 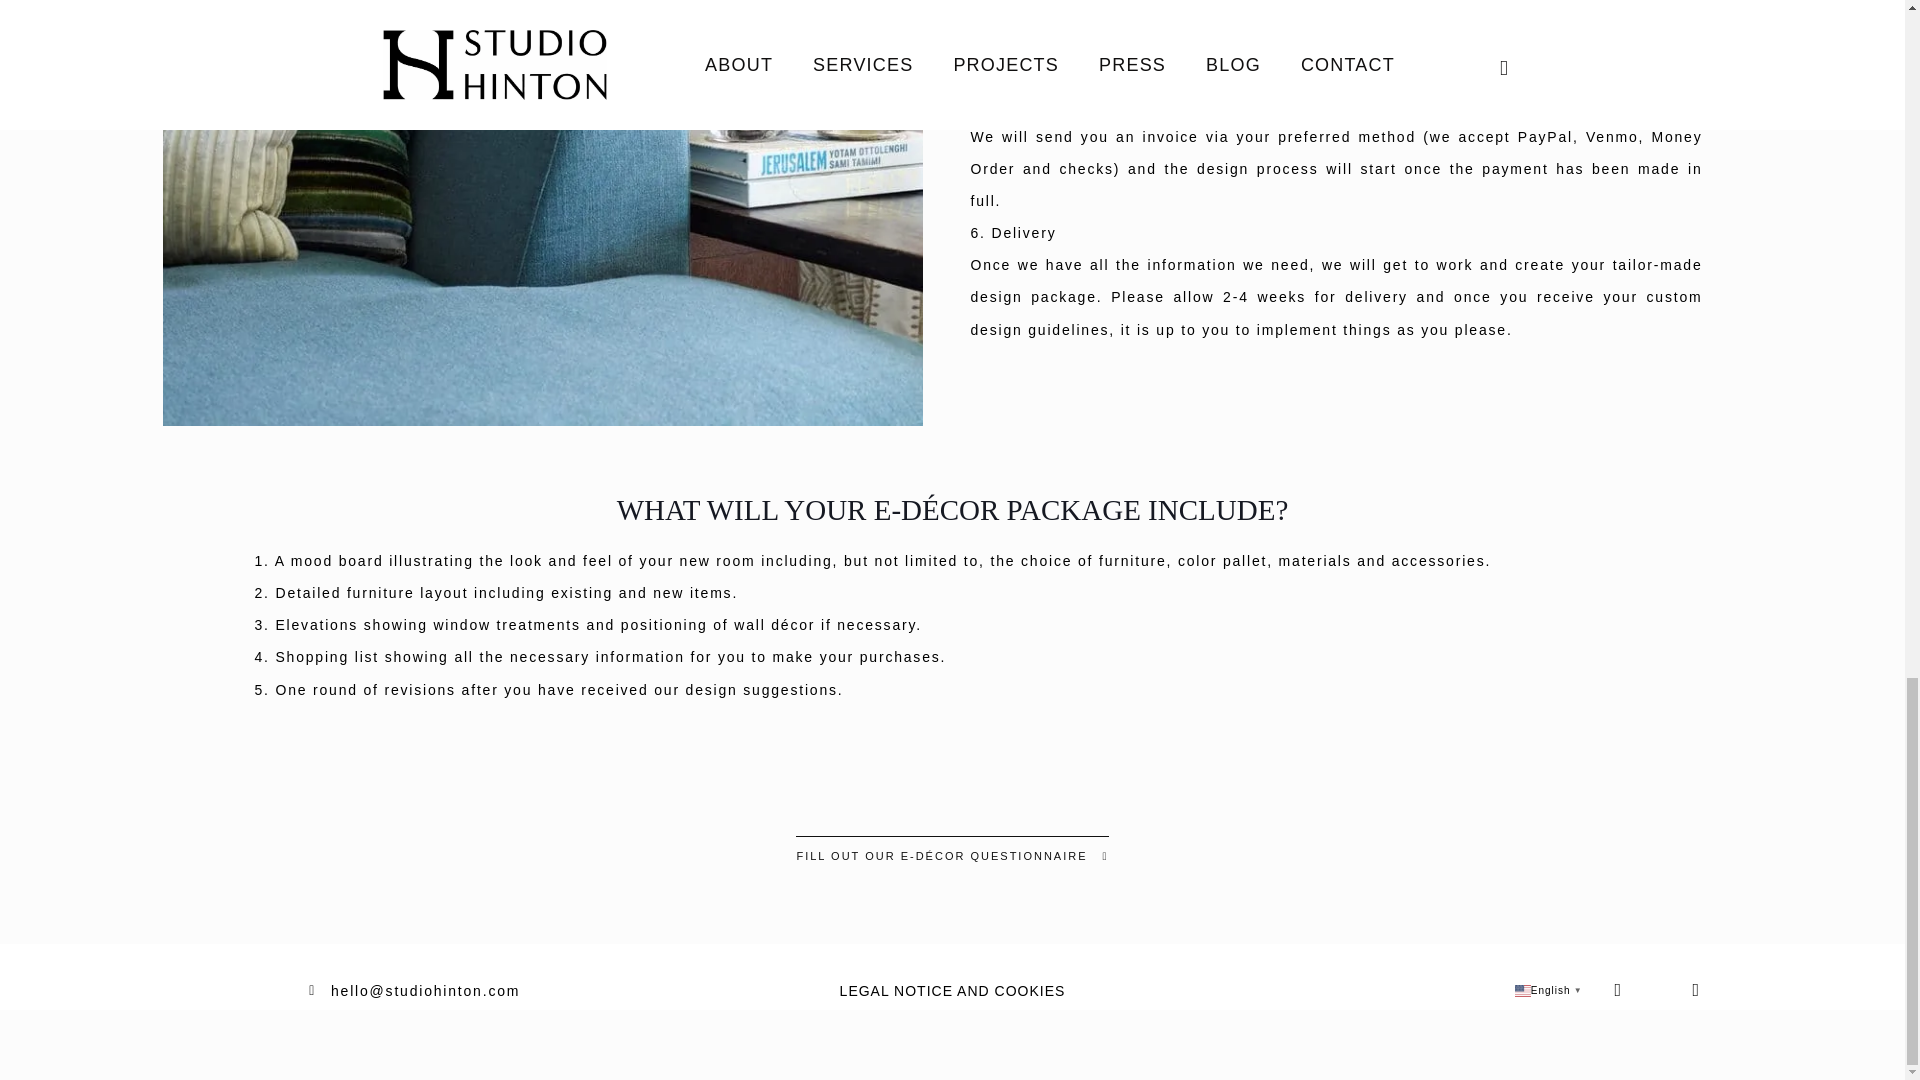 What do you see at coordinates (952, 990) in the screenshot?
I see `LEGAL NOTICE AND COOKIES` at bounding box center [952, 990].